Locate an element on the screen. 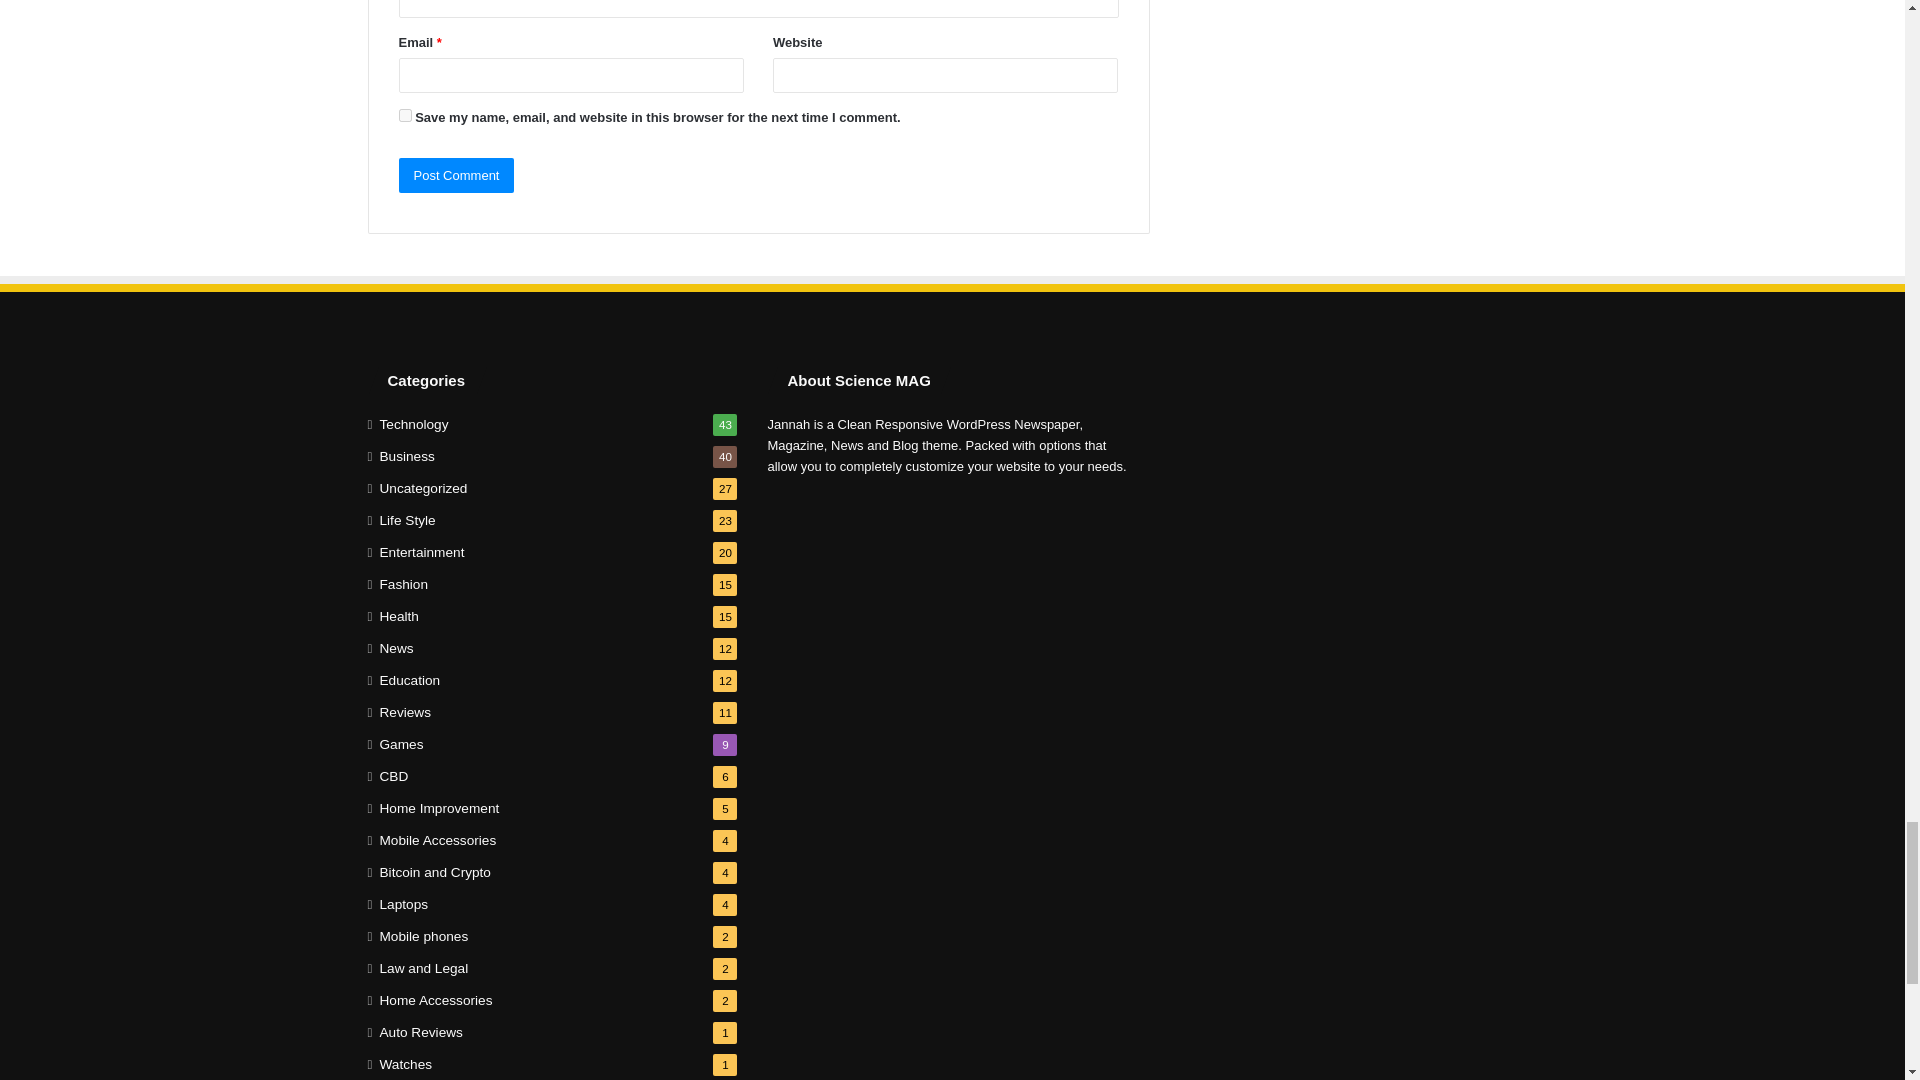 The width and height of the screenshot is (1920, 1080). Post Comment is located at coordinates (456, 175).